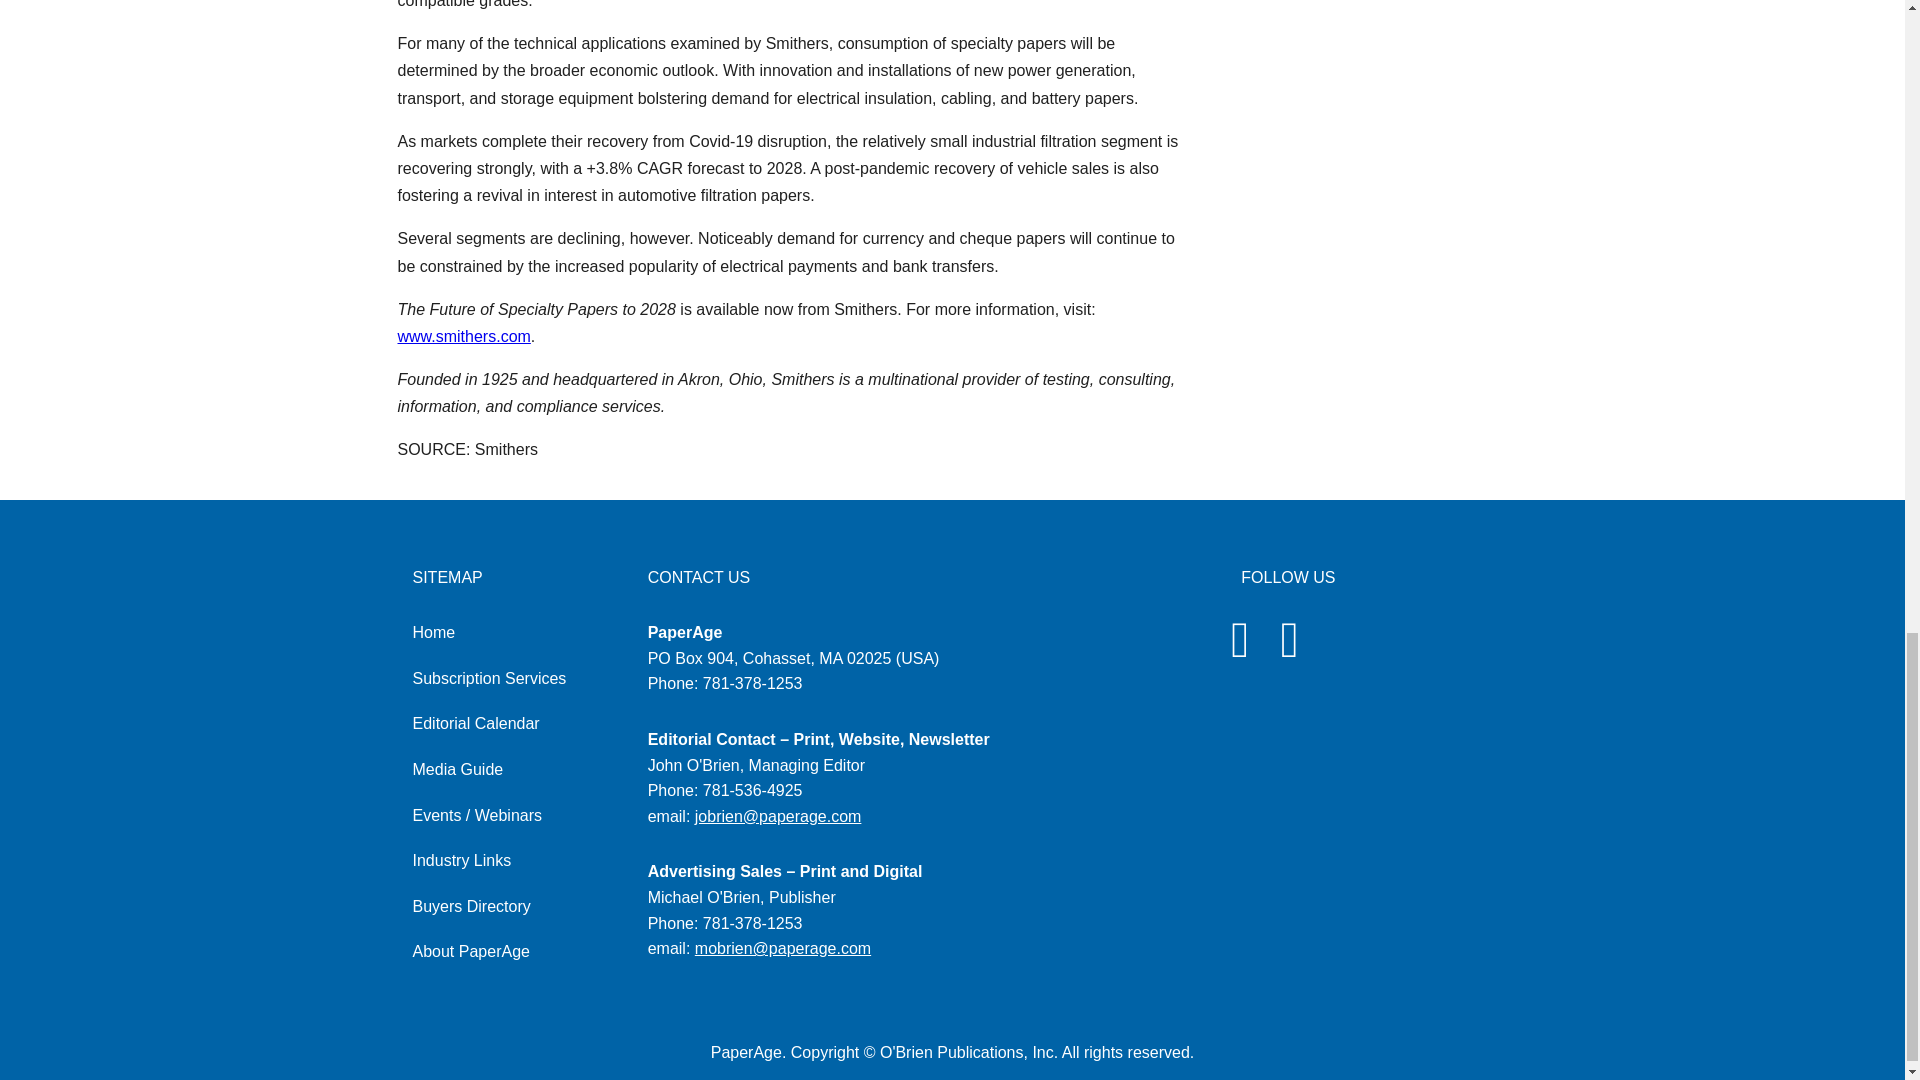 The image size is (1920, 1080). I want to click on www.smithers.com, so click(464, 336).